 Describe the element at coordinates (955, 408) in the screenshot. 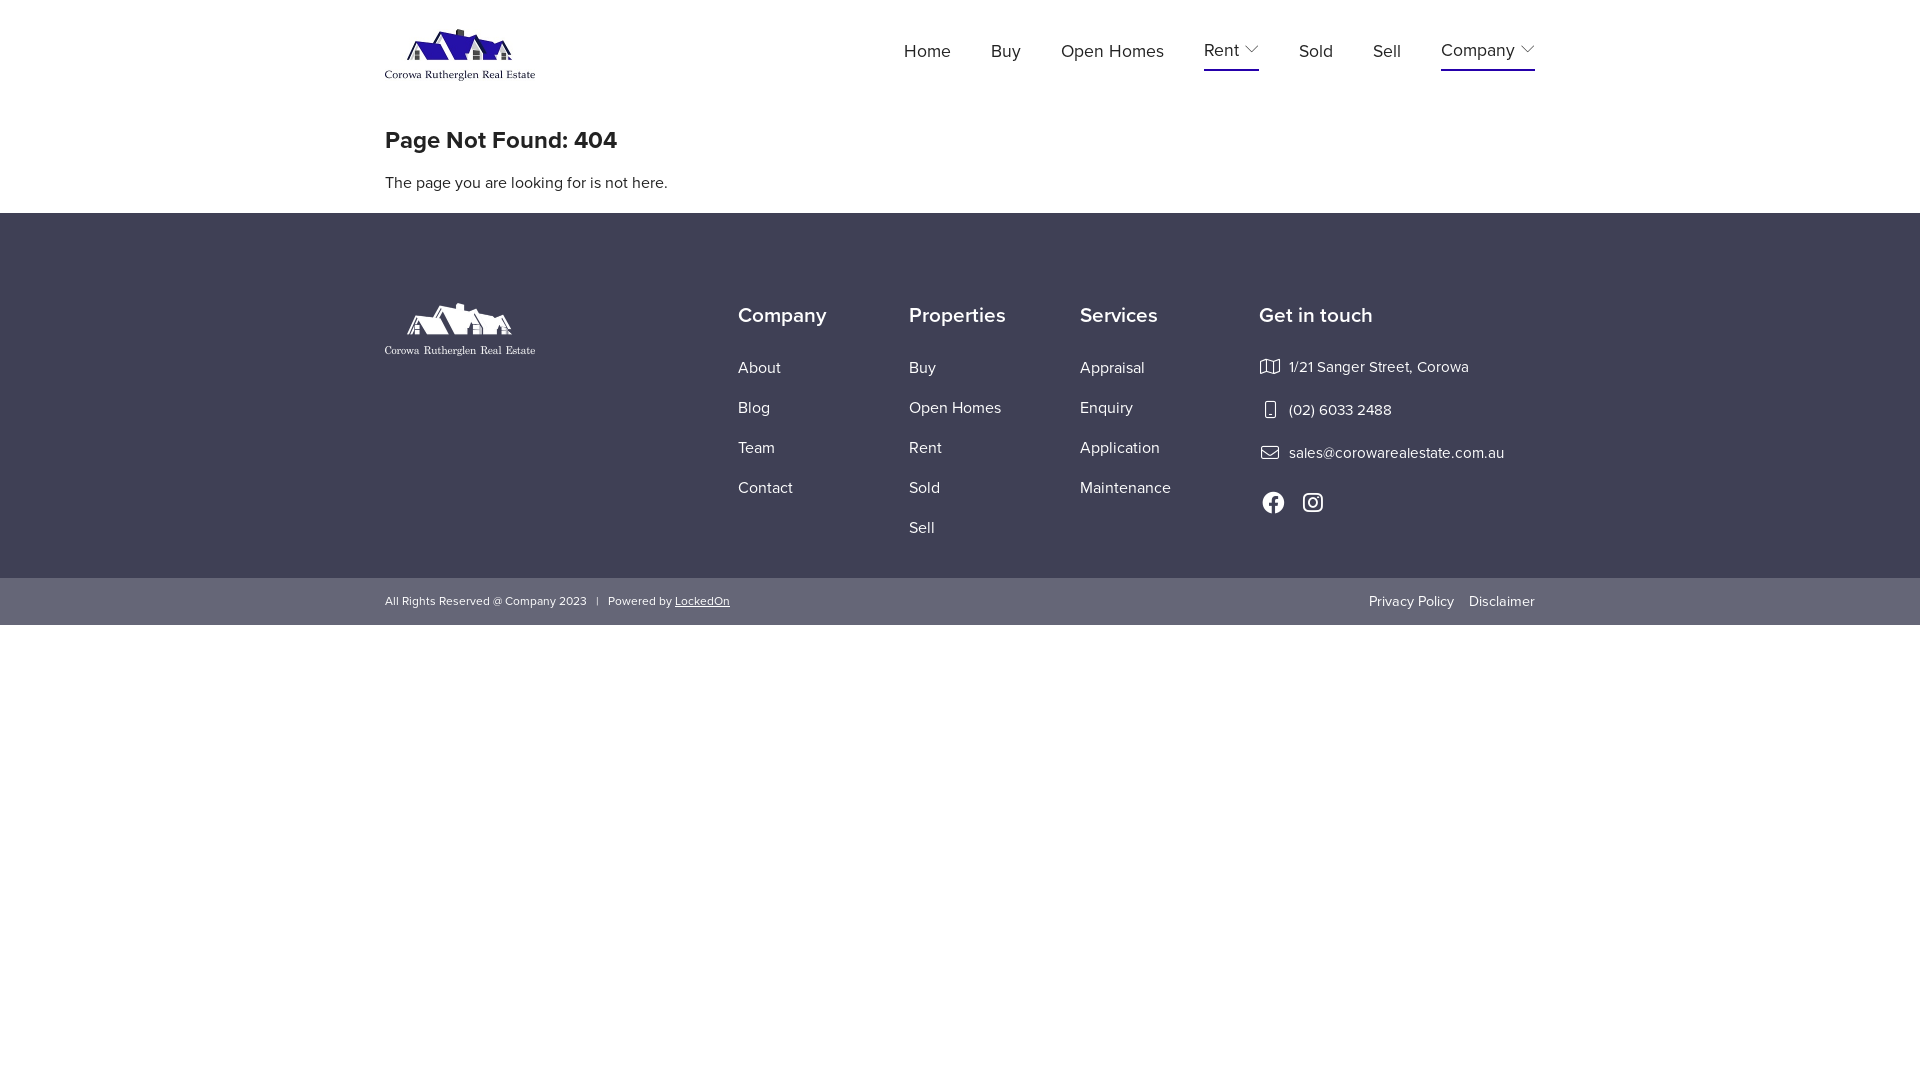

I see `Open Homes` at that location.